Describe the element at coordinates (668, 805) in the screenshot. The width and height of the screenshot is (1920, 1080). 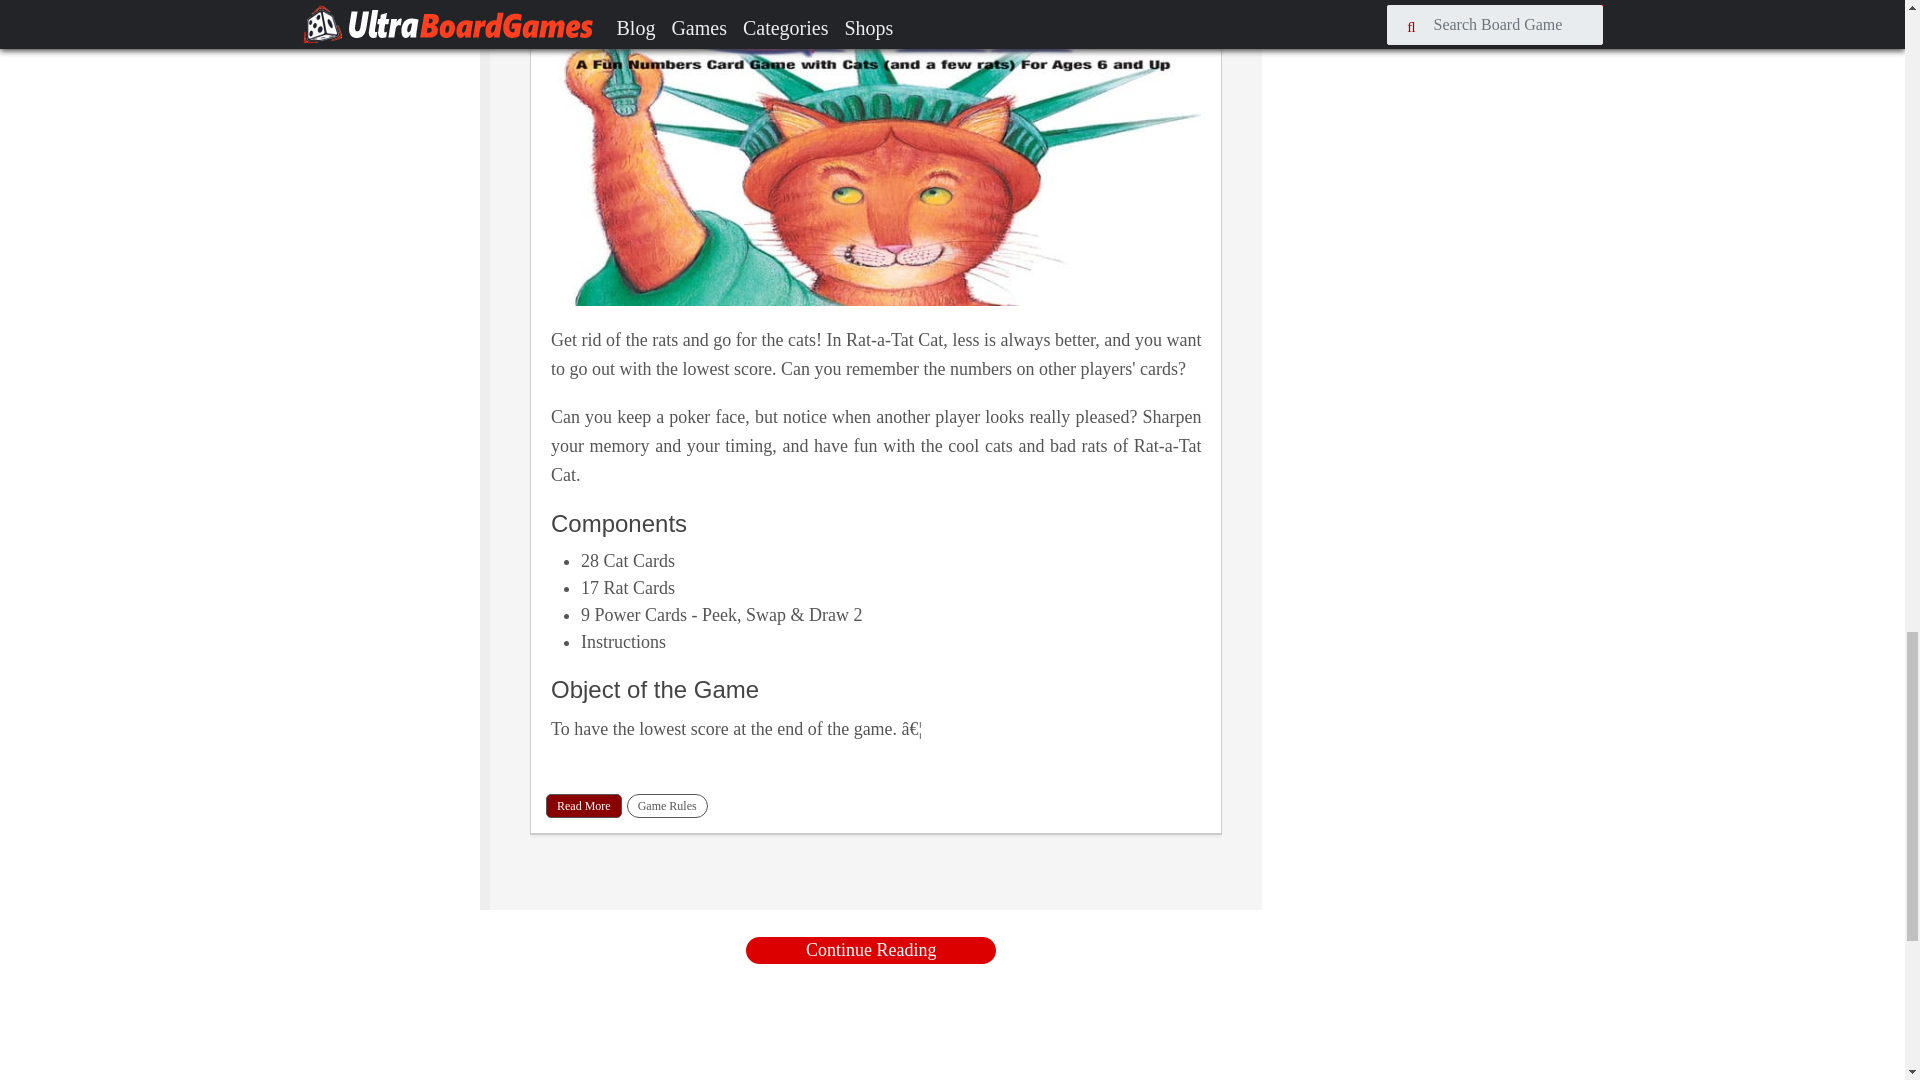
I see `Game Rules` at that location.